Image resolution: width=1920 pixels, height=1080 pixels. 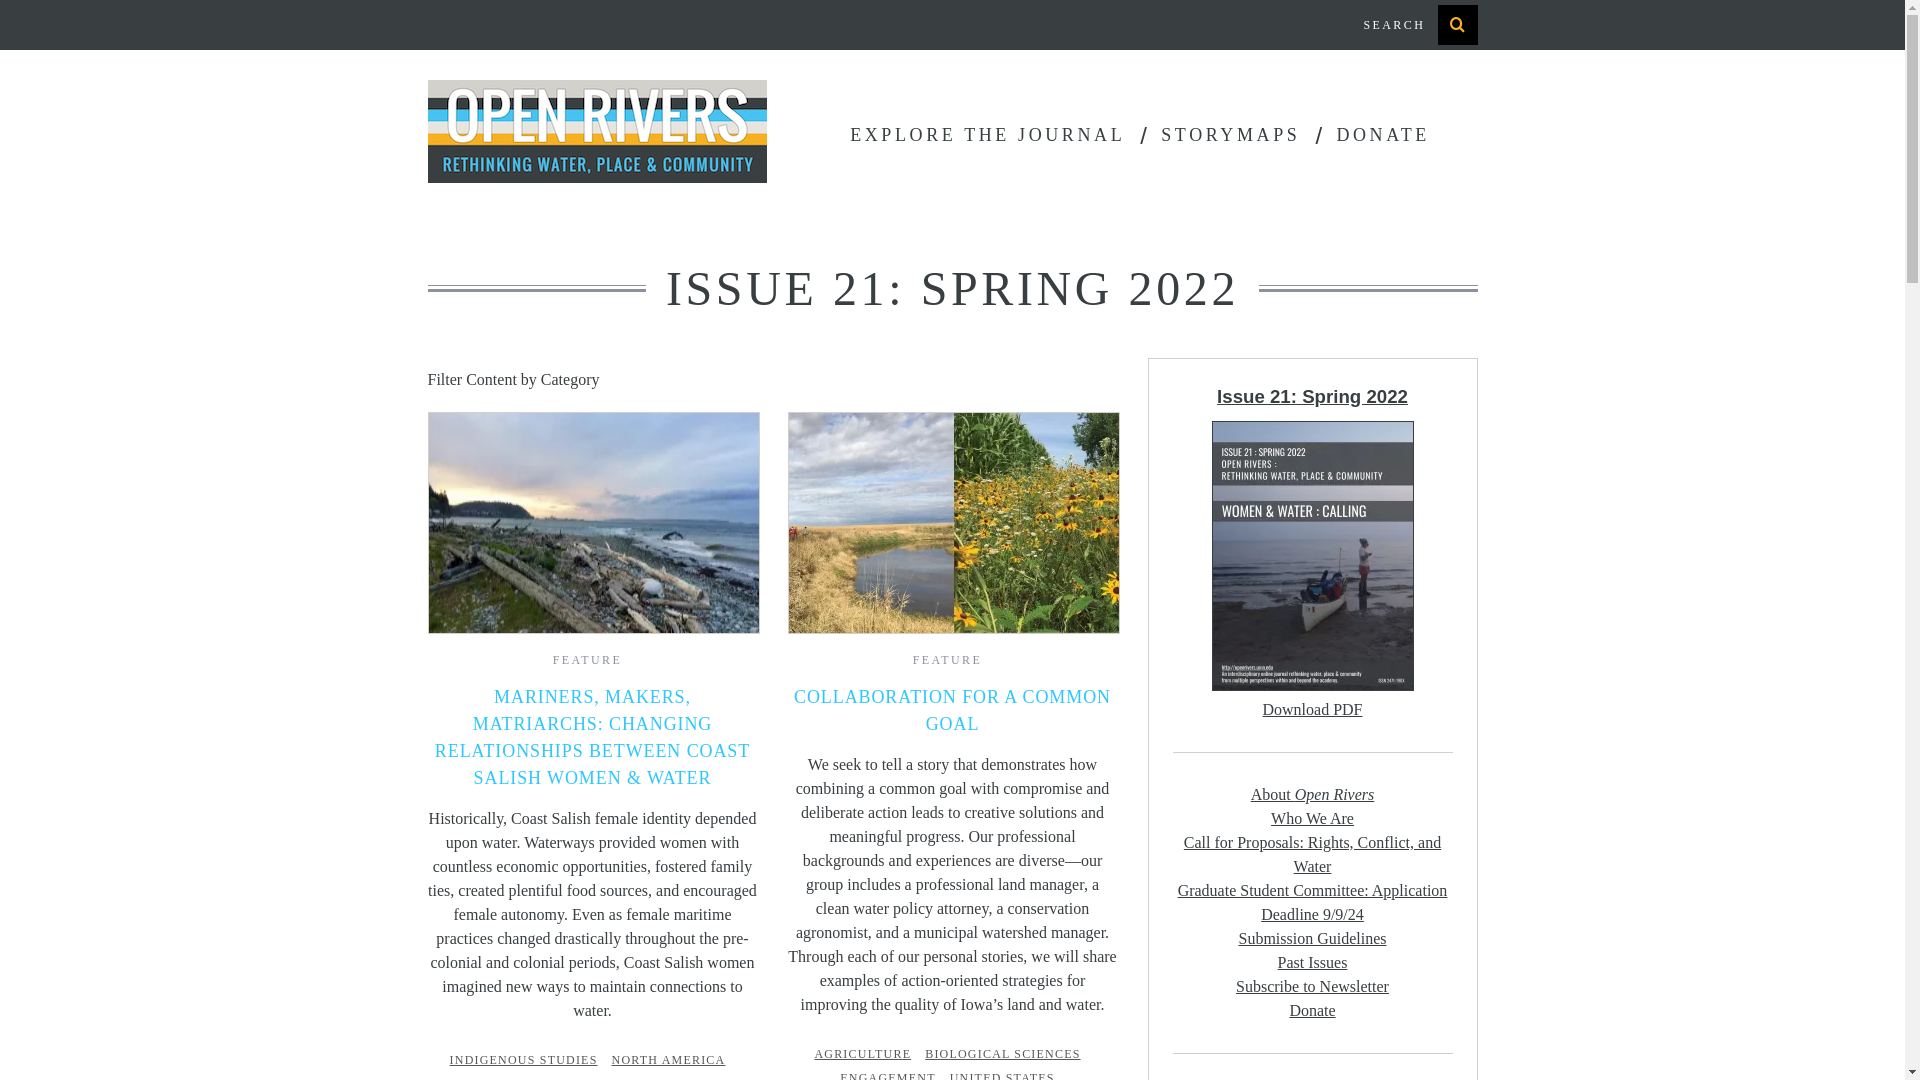 What do you see at coordinates (952, 710) in the screenshot?
I see `COLLABORATION FOR A COMMON GOAL` at bounding box center [952, 710].